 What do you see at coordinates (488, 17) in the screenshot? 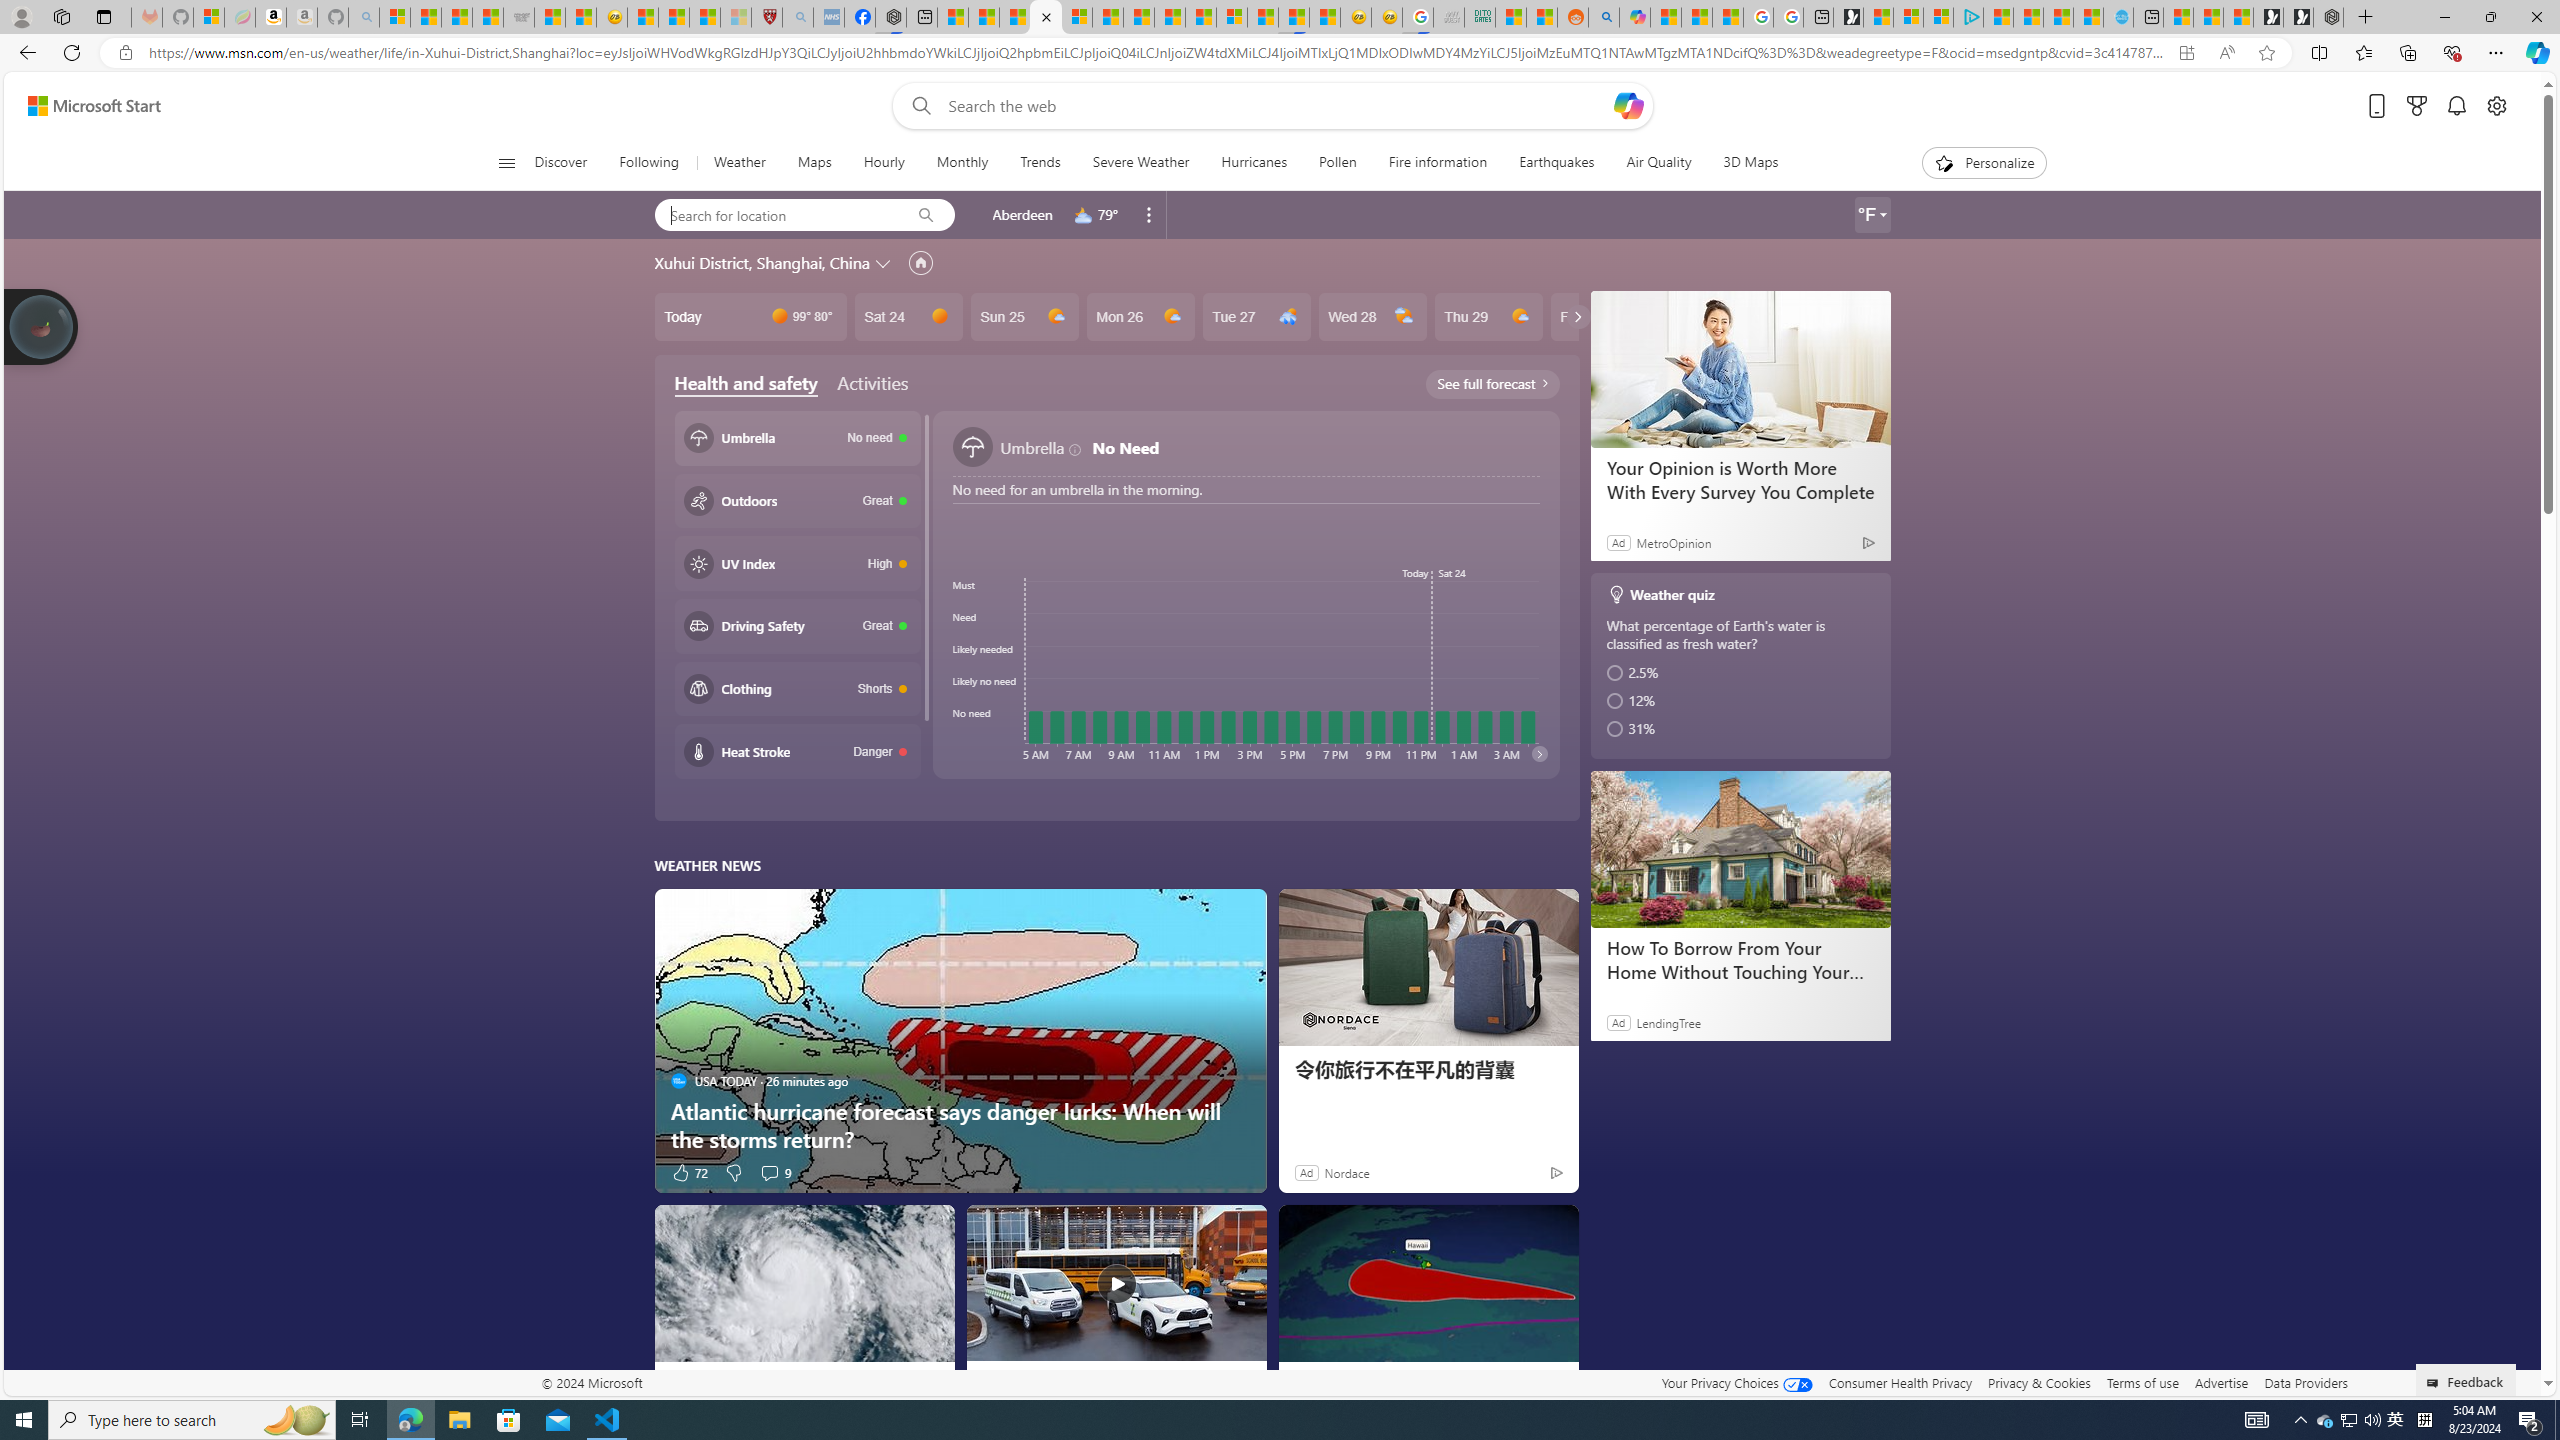
I see `Stocks - MSN` at bounding box center [488, 17].